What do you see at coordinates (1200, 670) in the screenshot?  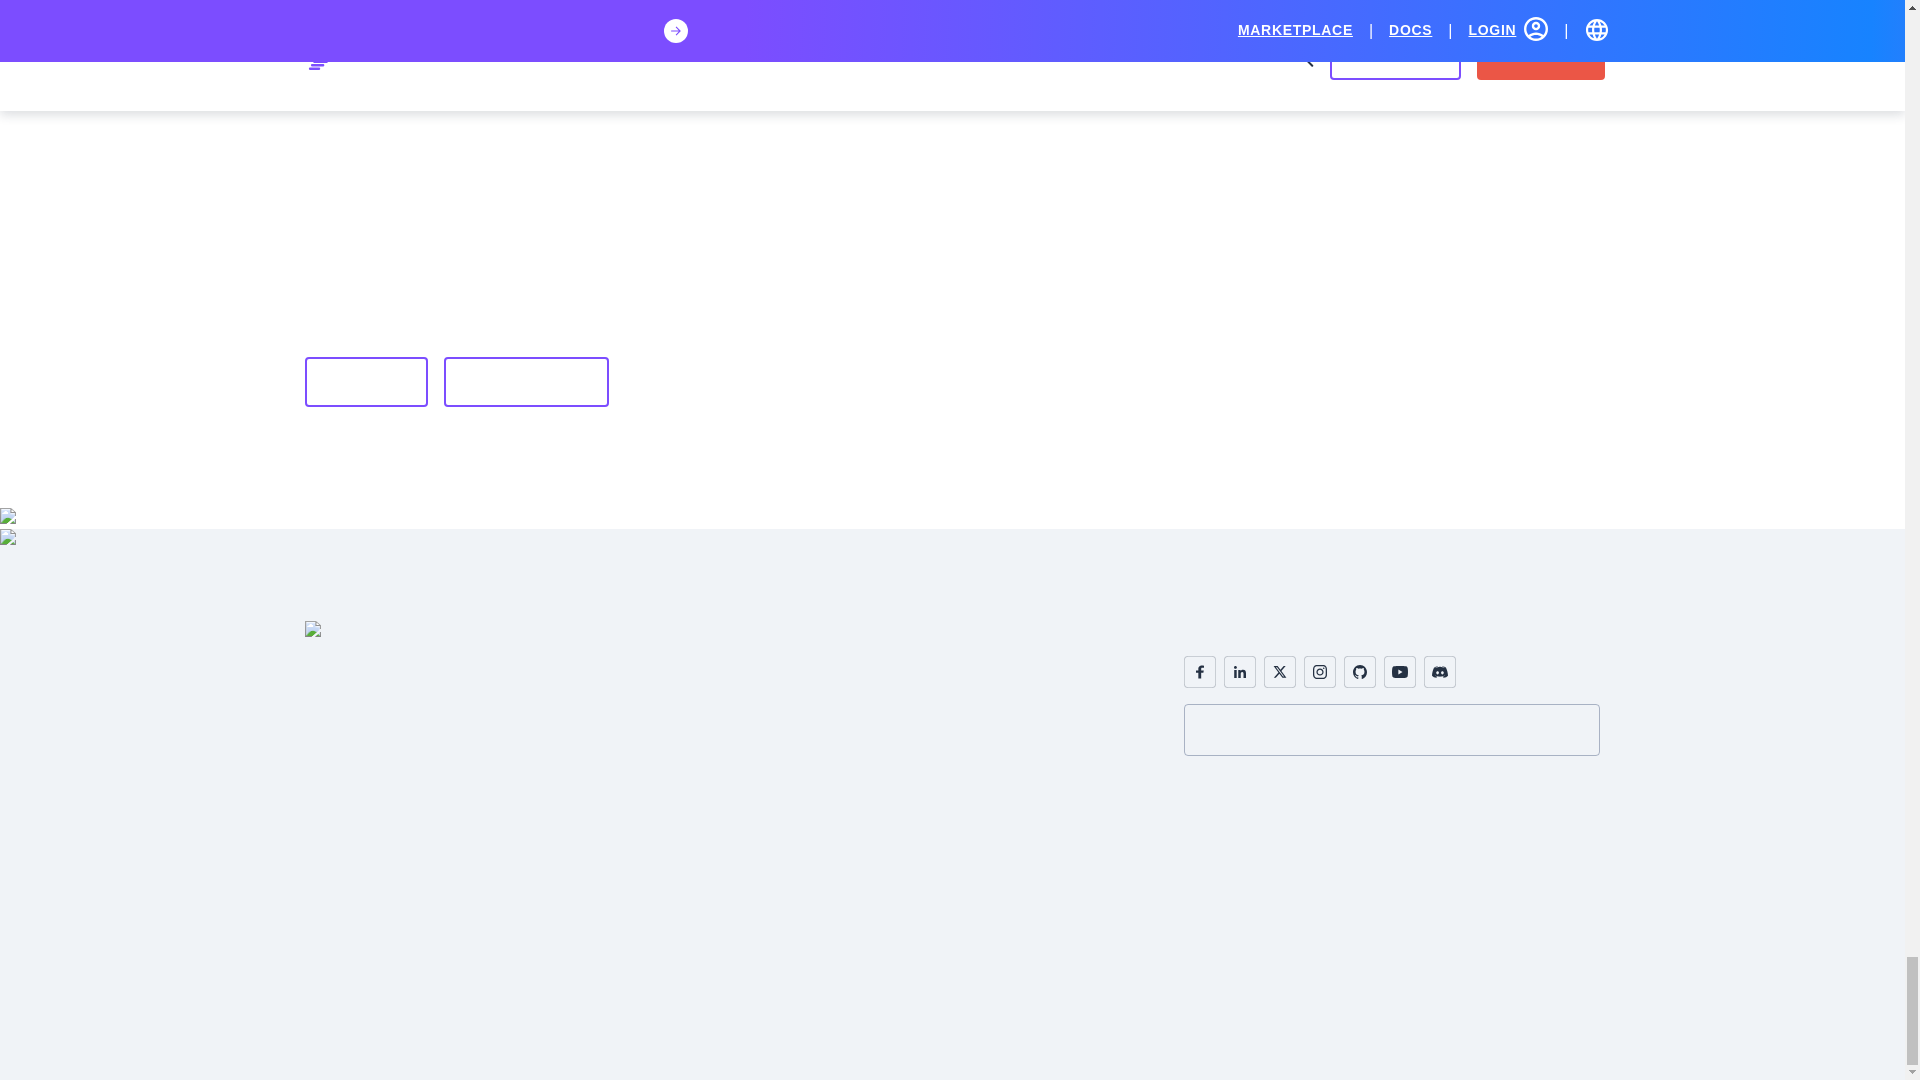 I see `Facebook` at bounding box center [1200, 670].